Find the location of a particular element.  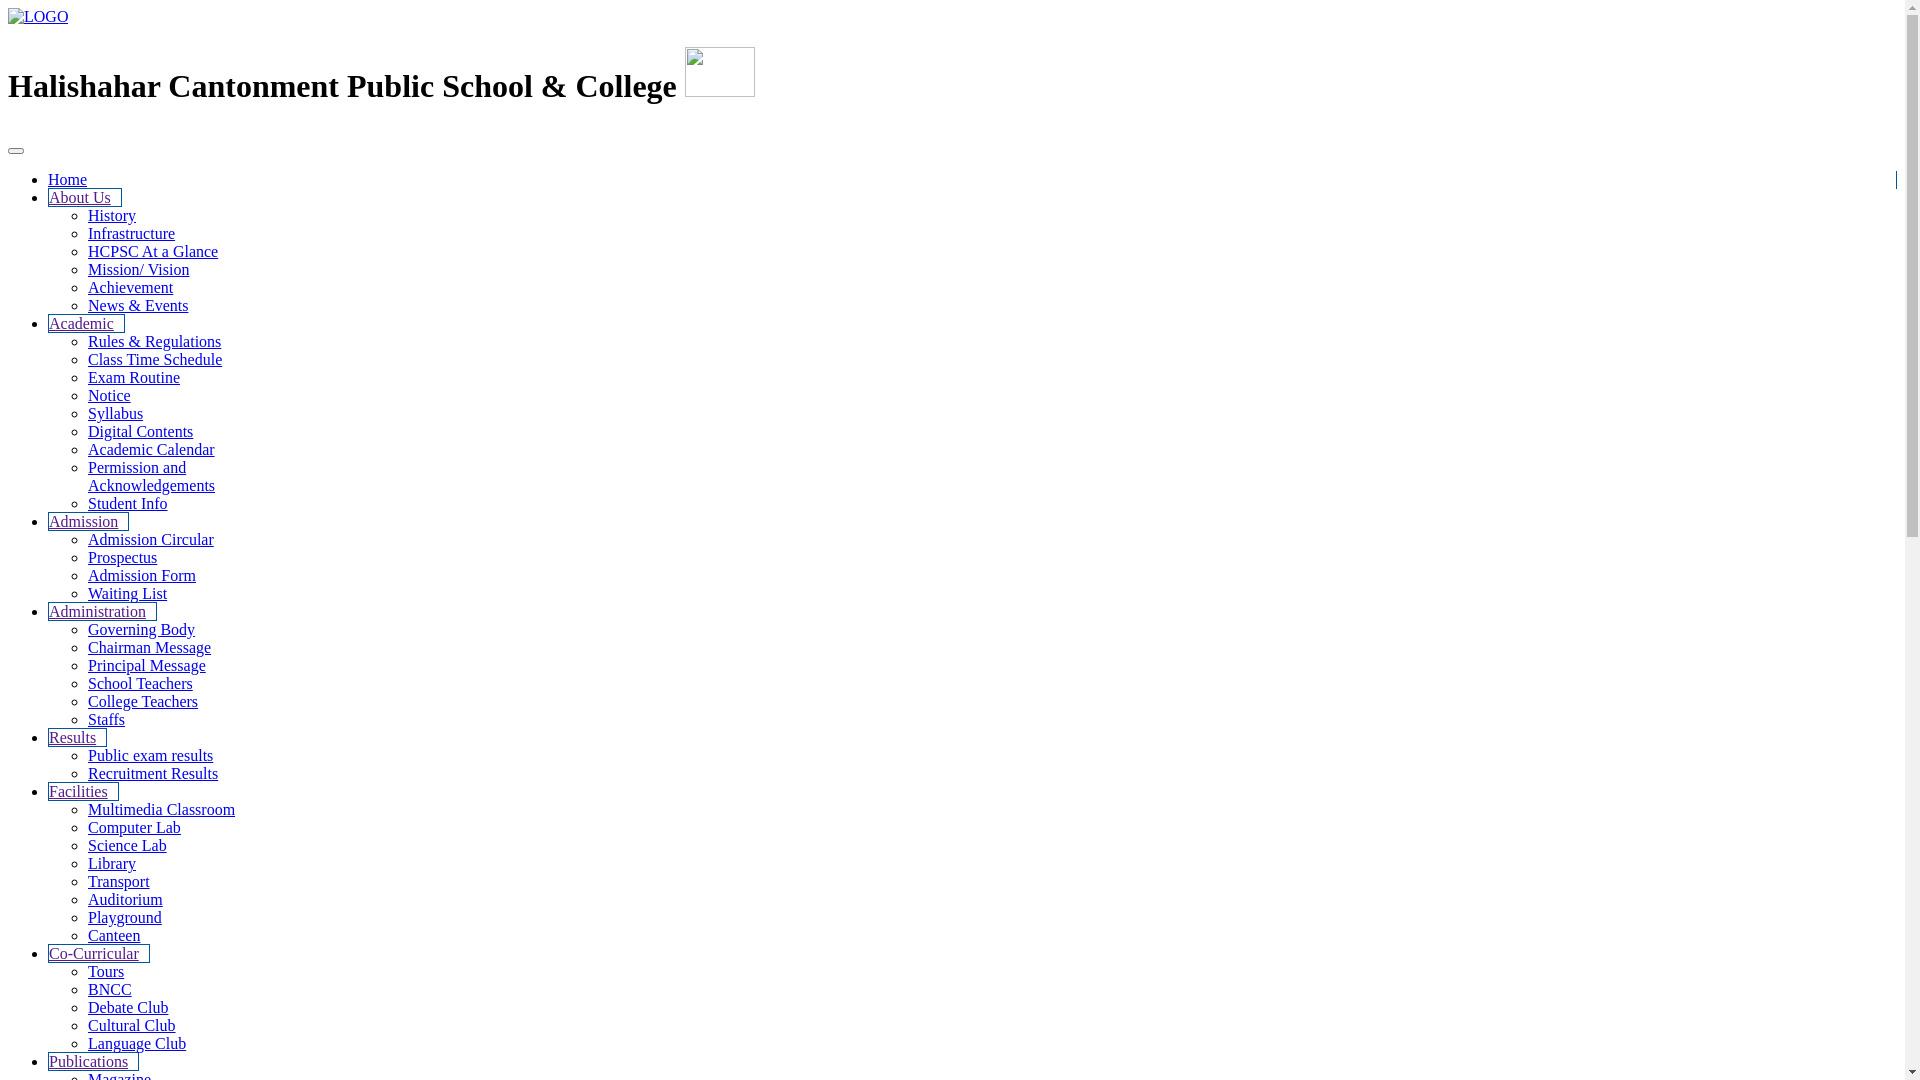

Playground is located at coordinates (125, 918).